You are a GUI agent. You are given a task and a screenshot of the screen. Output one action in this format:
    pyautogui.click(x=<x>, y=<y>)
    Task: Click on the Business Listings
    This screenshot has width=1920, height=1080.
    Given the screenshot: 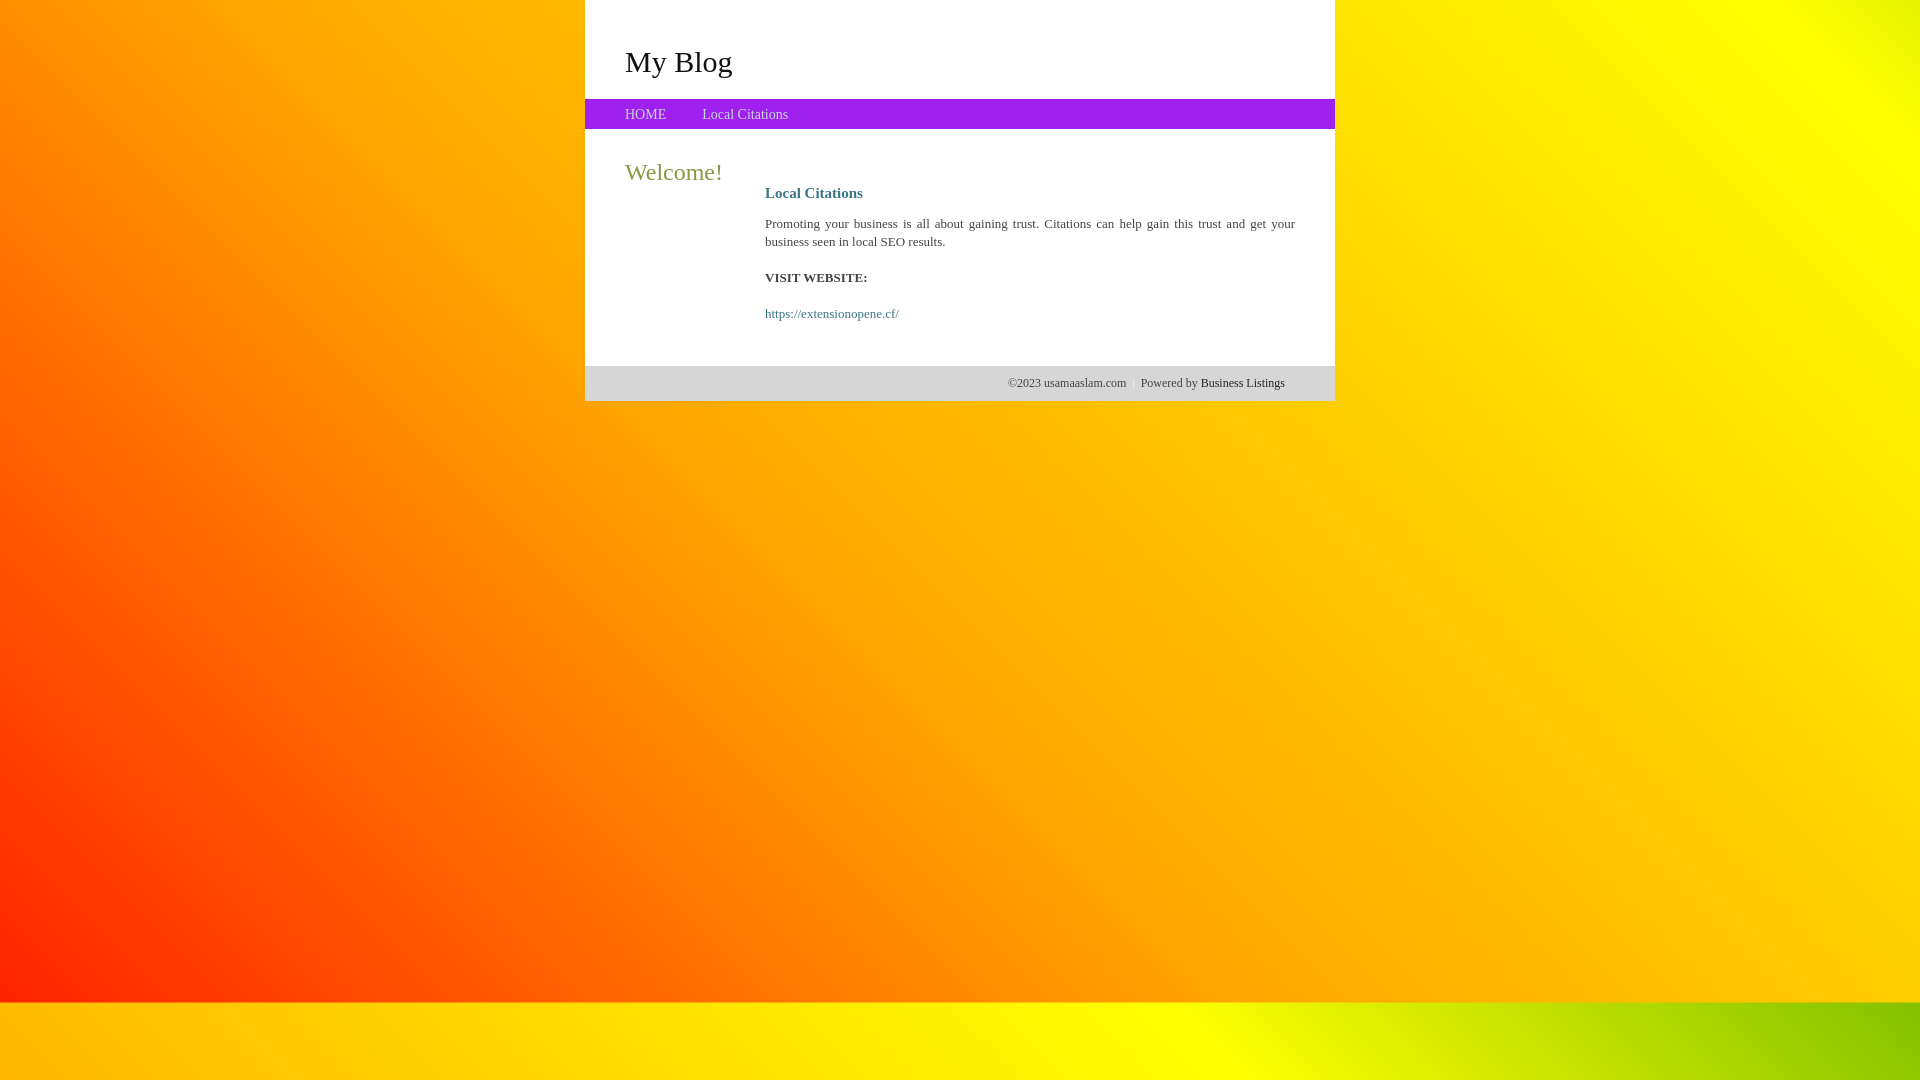 What is the action you would take?
    pyautogui.click(x=1243, y=383)
    